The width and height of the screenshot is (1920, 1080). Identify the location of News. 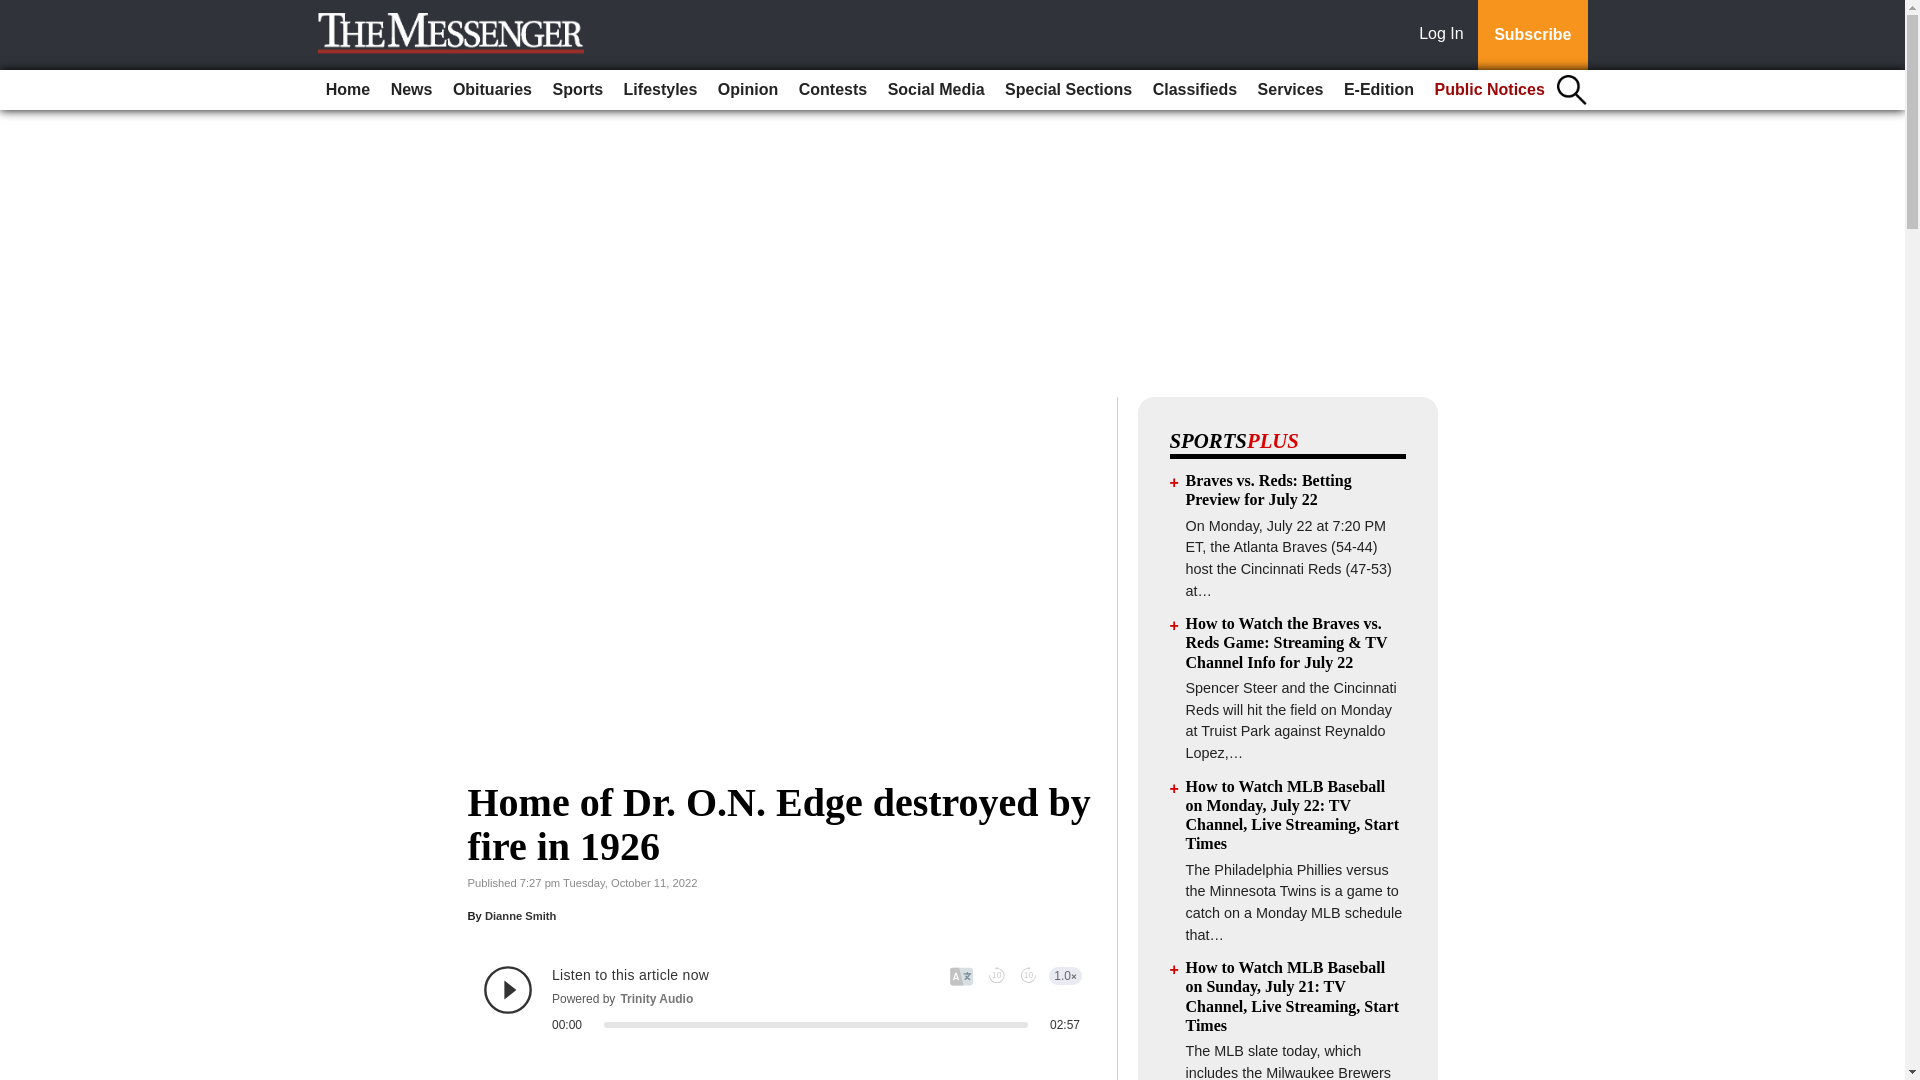
(412, 90).